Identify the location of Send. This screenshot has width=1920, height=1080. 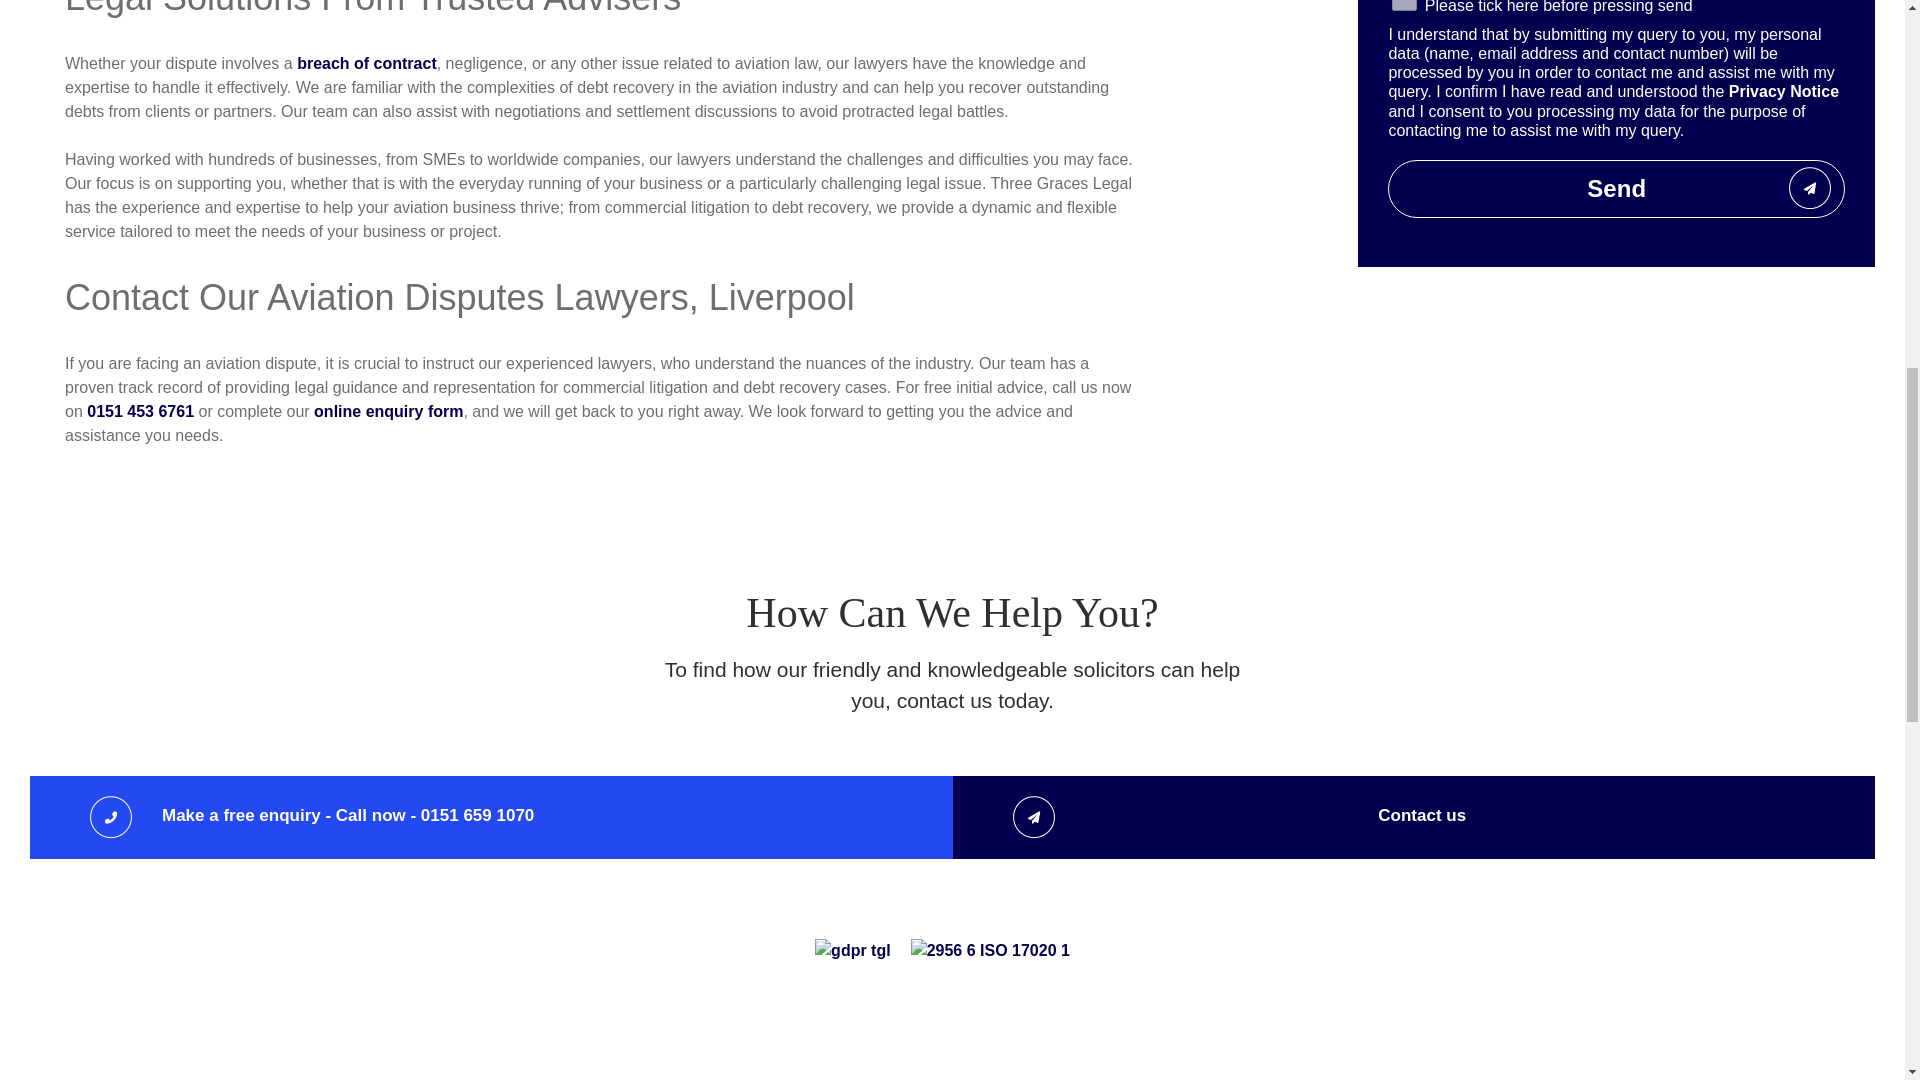
(1616, 188).